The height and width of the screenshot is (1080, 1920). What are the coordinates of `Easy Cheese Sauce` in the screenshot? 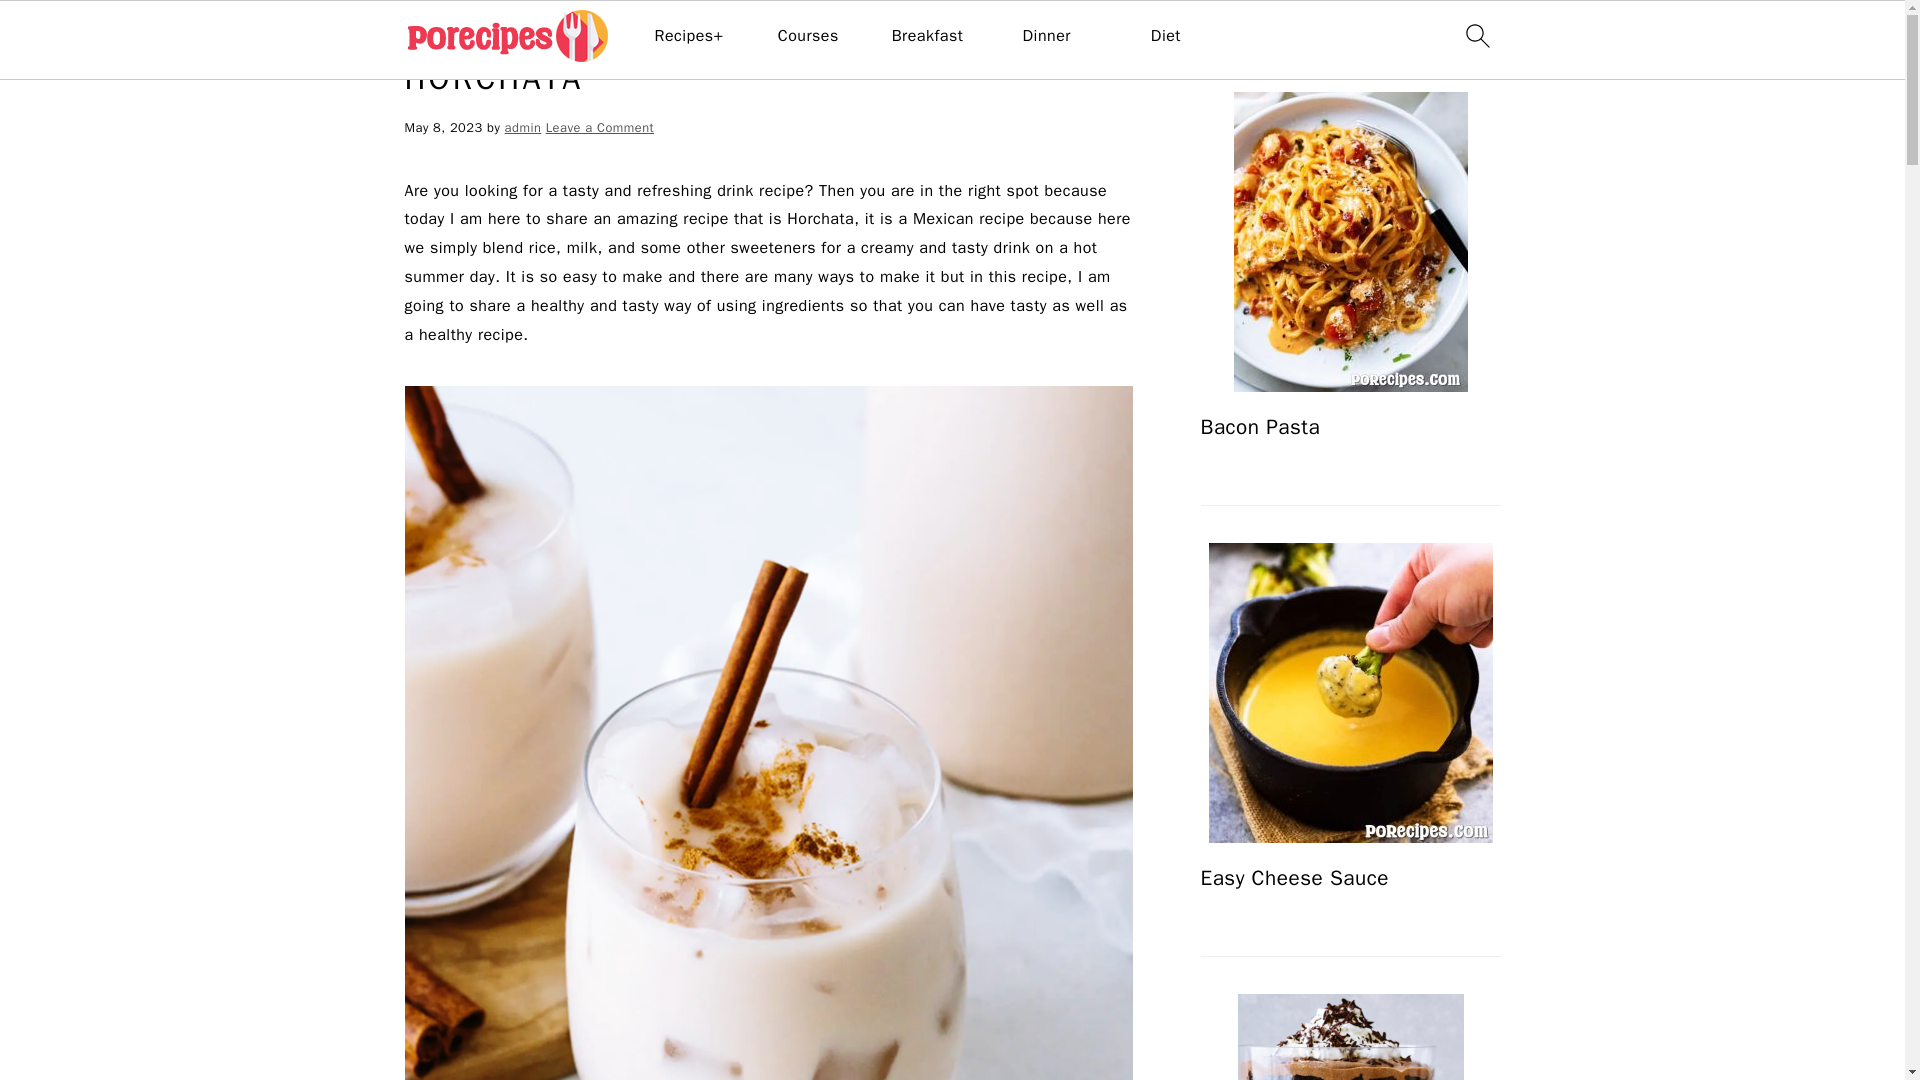 It's located at (1350, 693).